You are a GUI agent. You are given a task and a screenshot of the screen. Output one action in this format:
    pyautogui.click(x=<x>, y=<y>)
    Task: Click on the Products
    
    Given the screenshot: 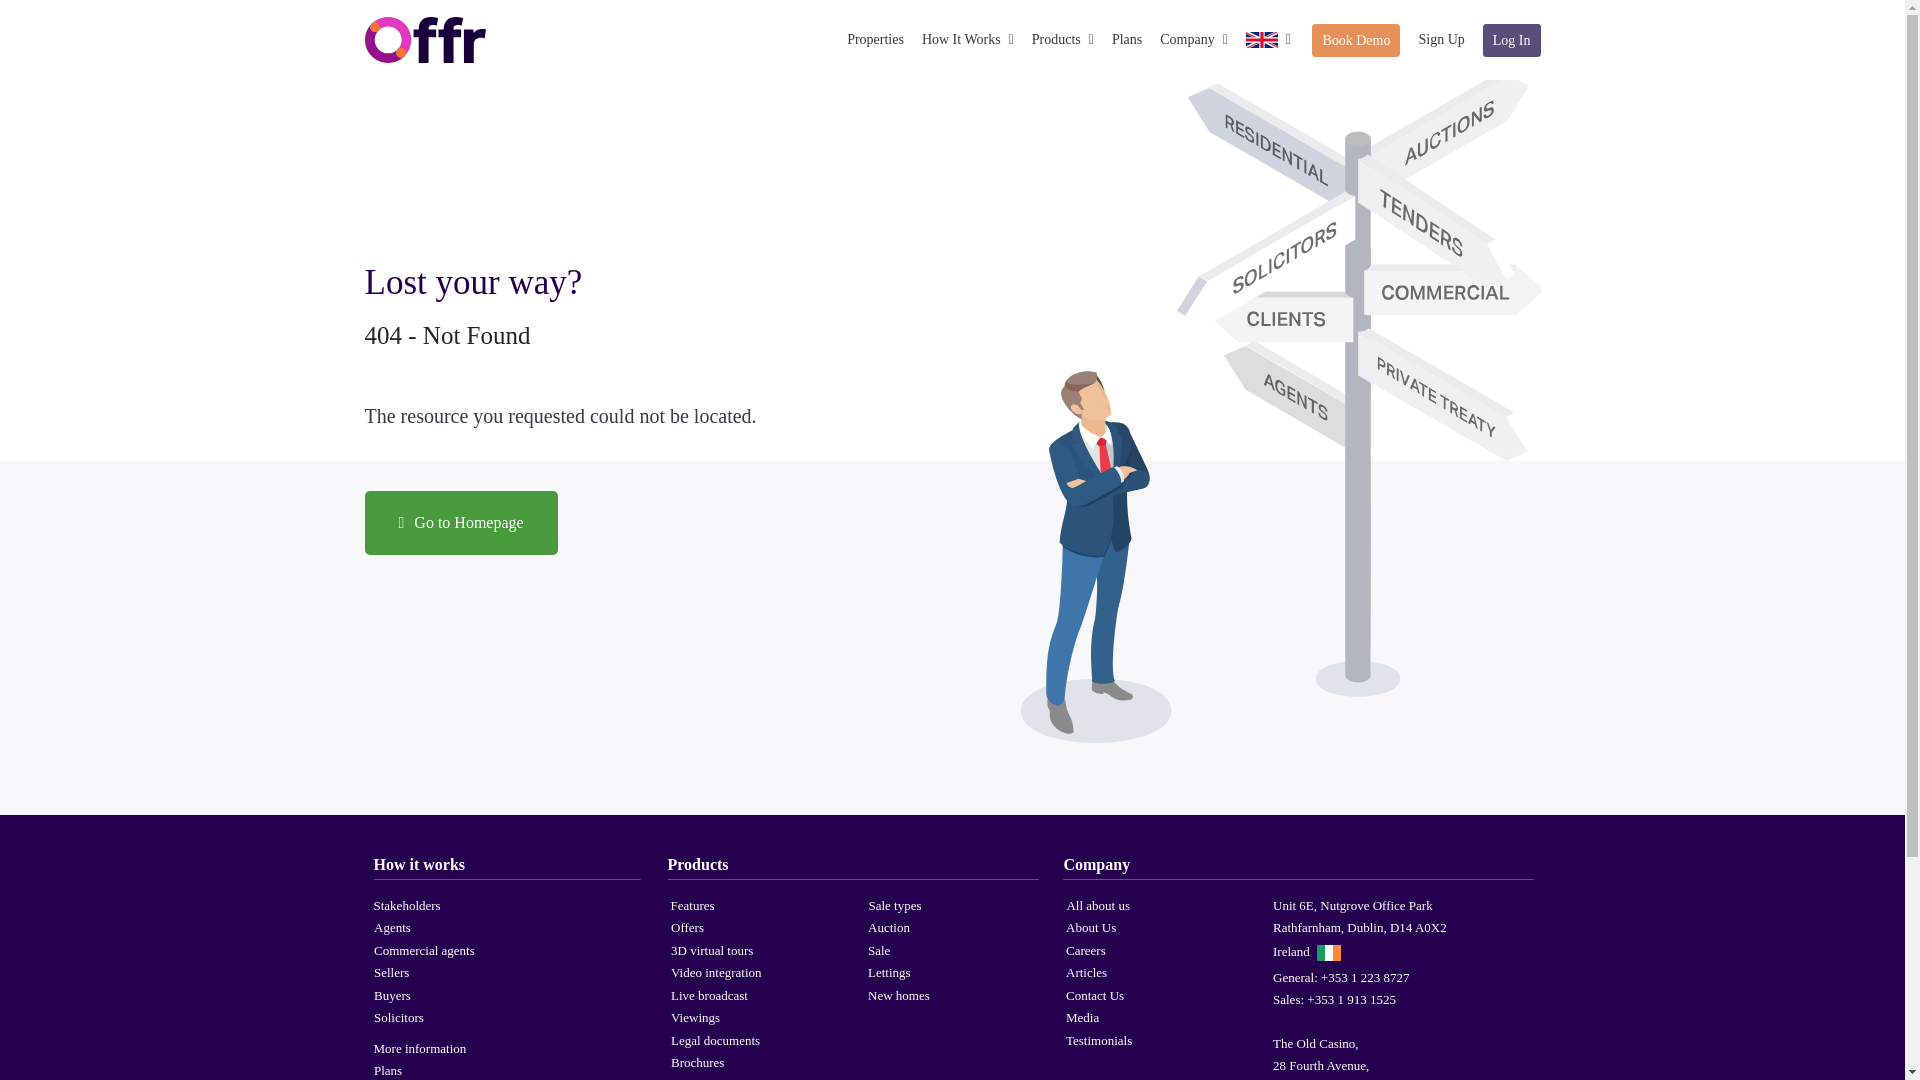 What is the action you would take?
    pyautogui.click(x=1063, y=40)
    